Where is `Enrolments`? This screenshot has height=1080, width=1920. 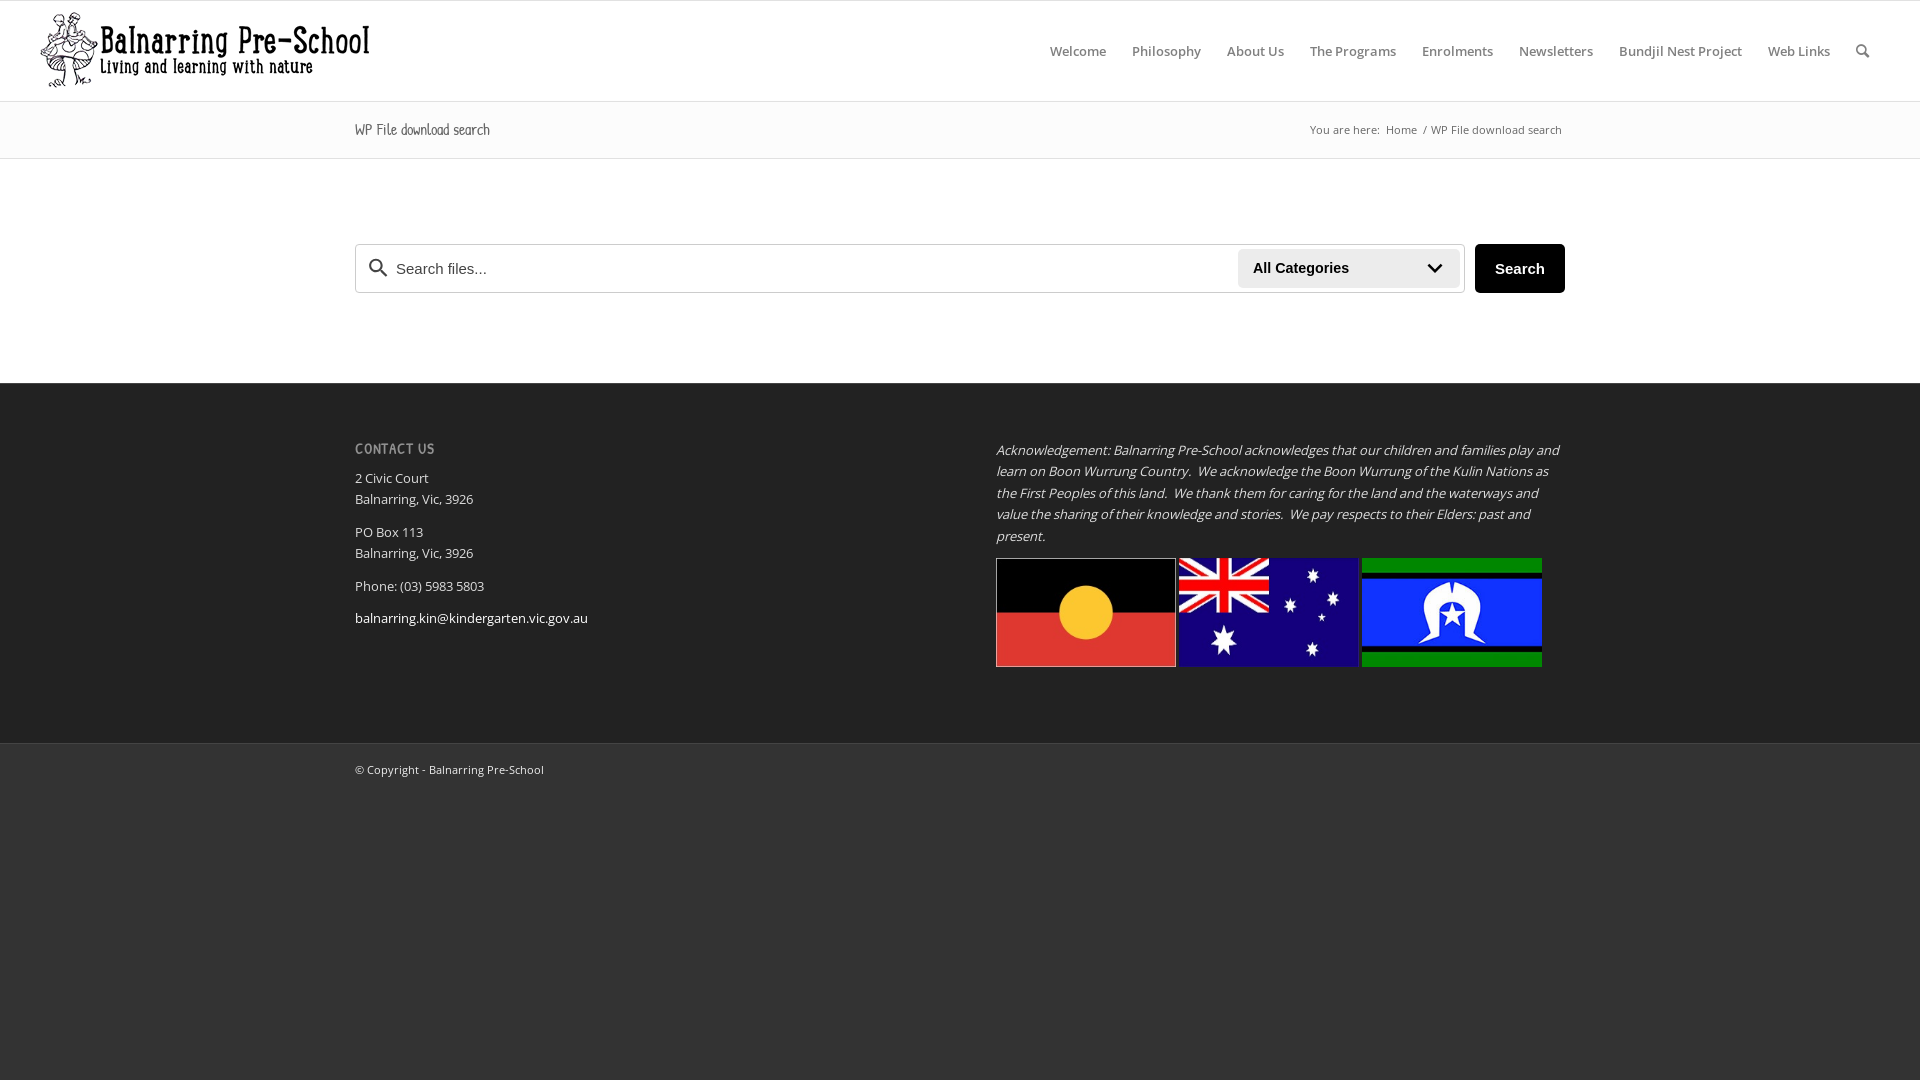
Enrolments is located at coordinates (1458, 51).